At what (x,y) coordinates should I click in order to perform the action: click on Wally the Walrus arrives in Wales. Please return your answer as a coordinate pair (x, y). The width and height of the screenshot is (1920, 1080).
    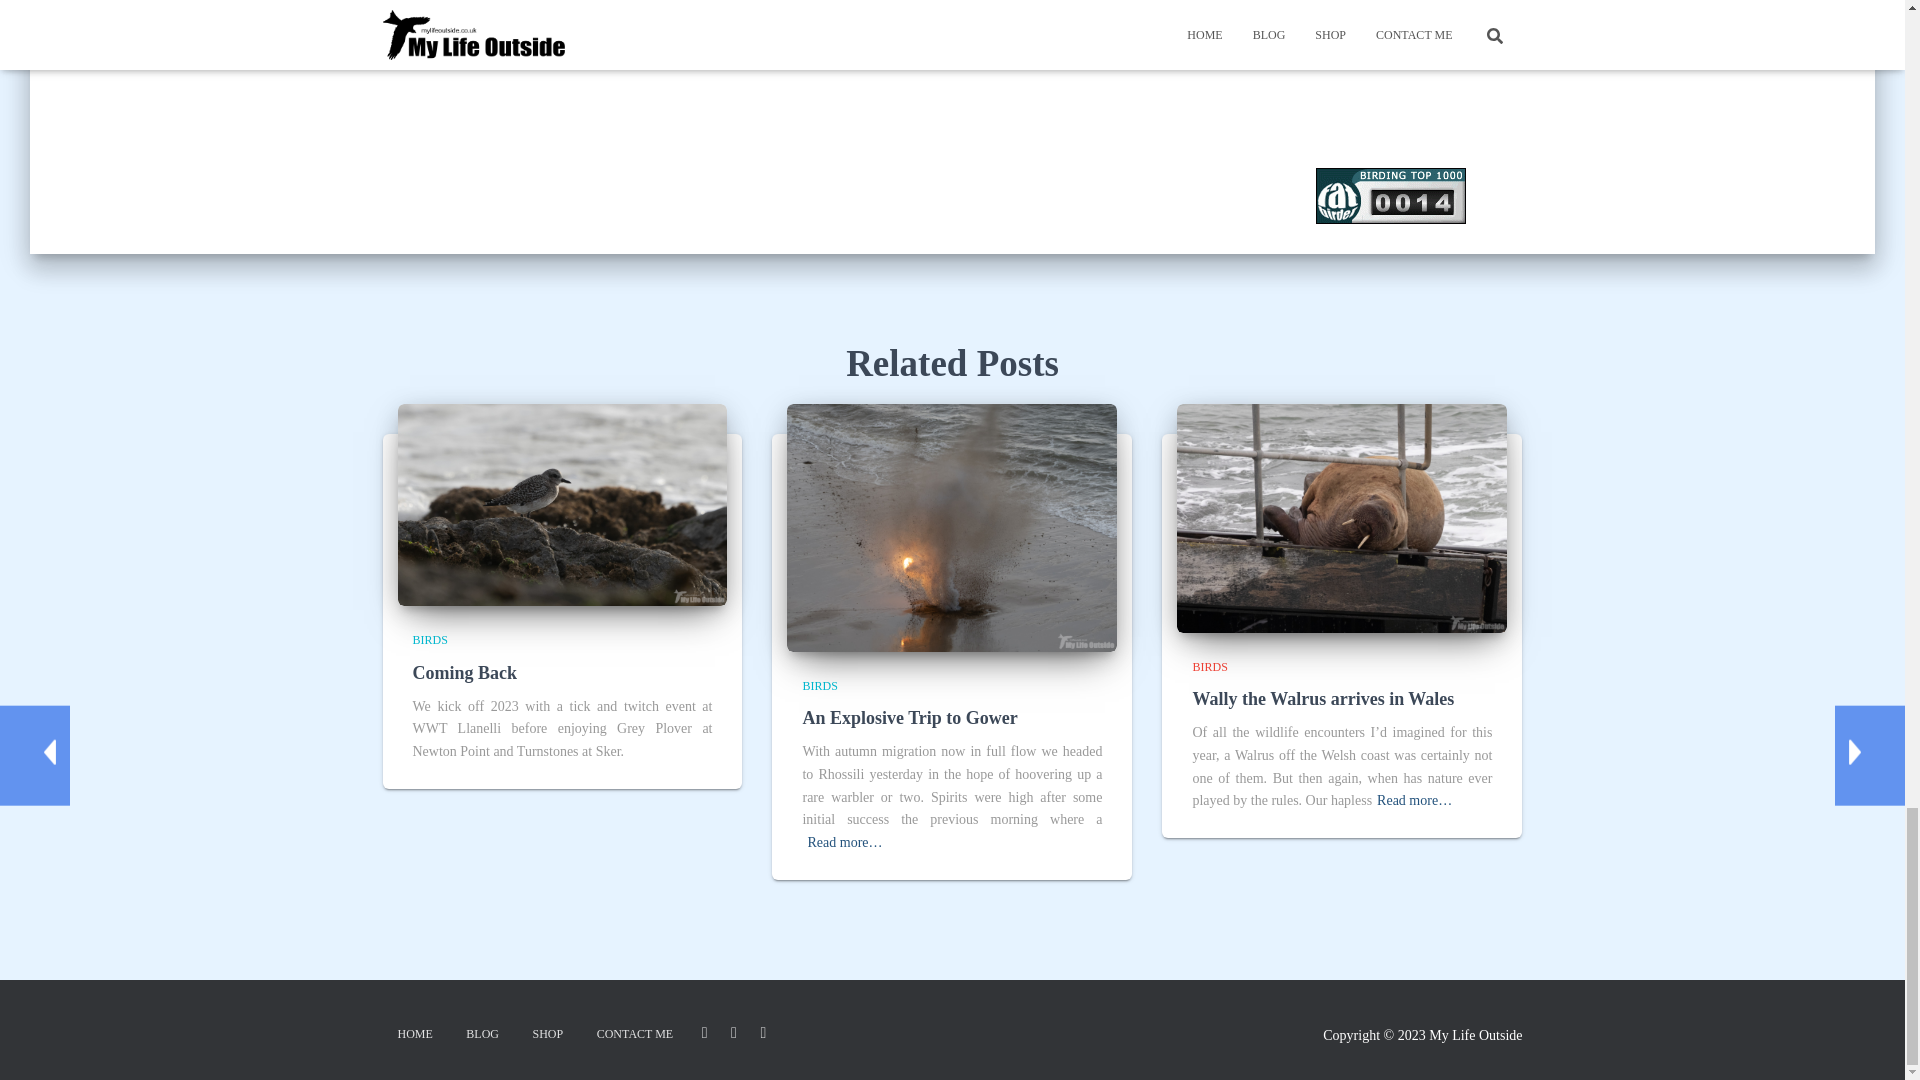
    Looking at the image, I should click on (1342, 516).